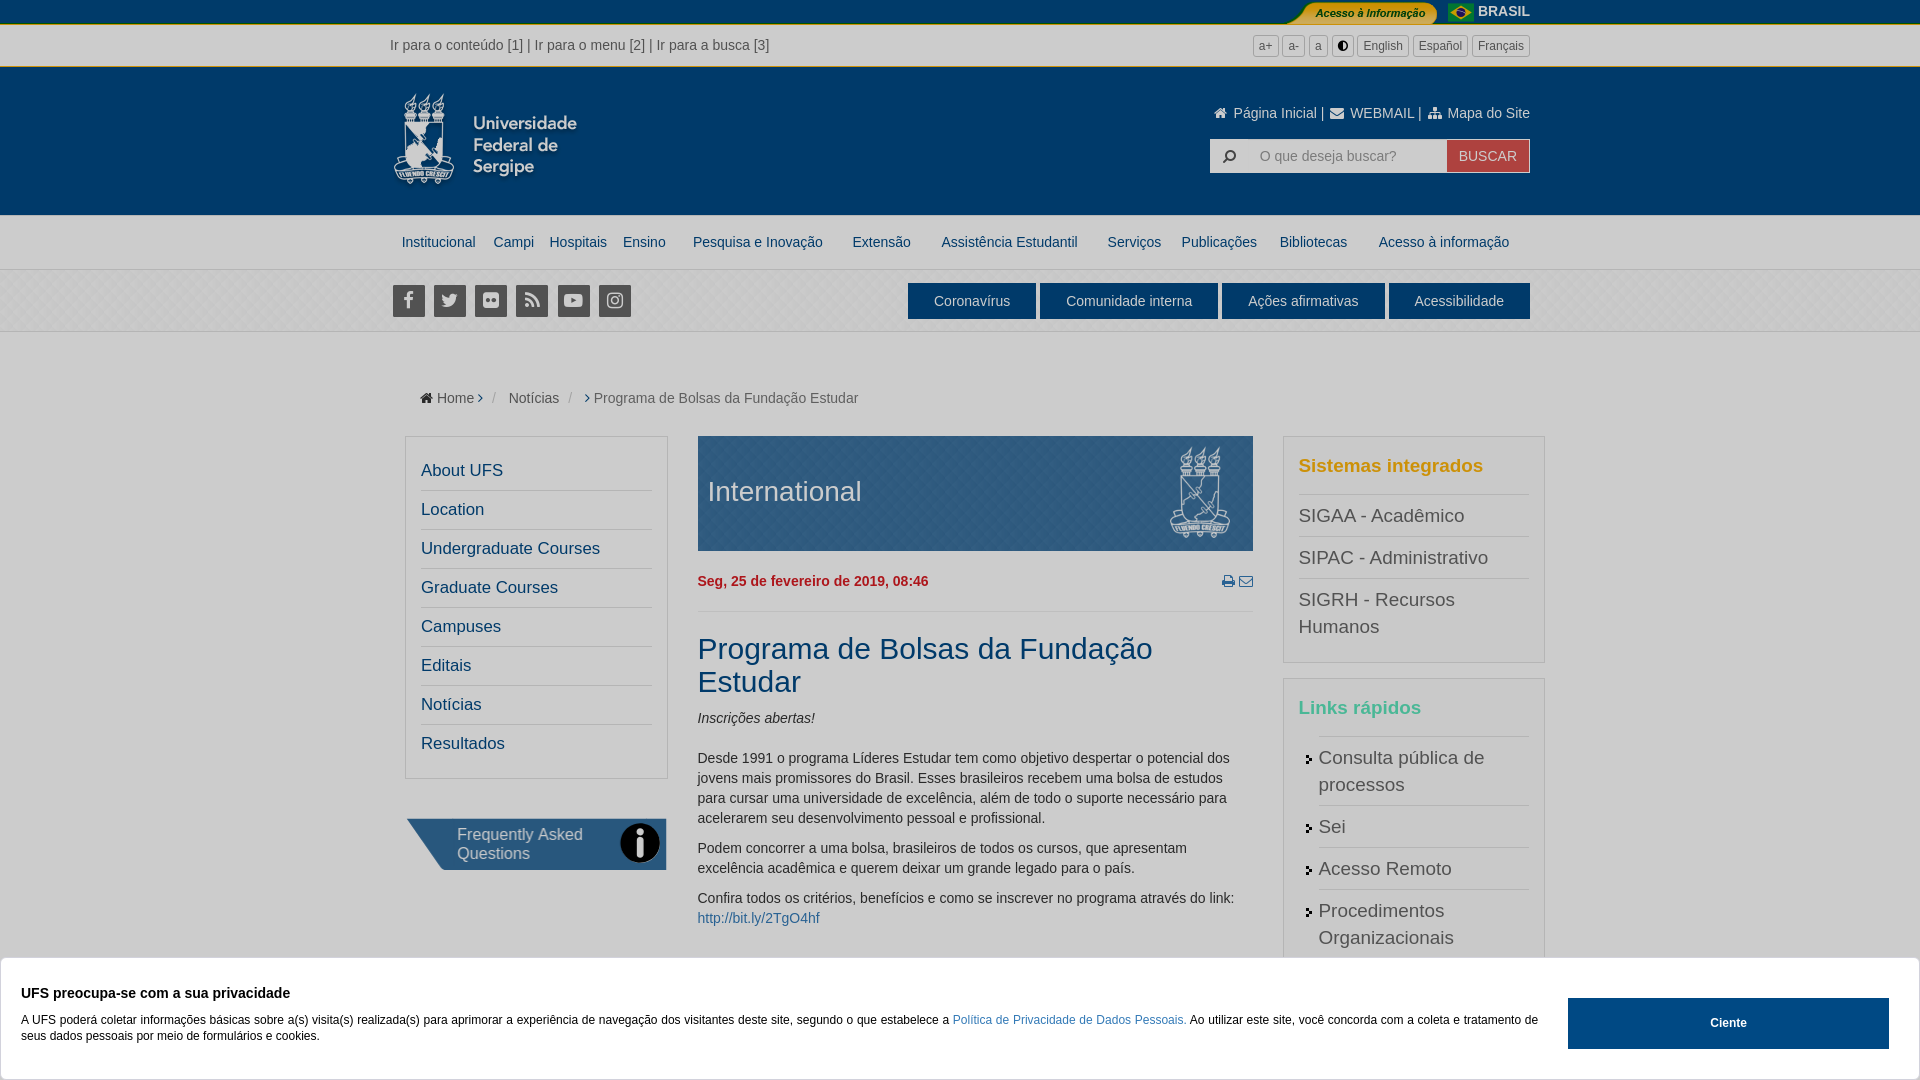 Image resolution: width=1920 pixels, height=1080 pixels. Describe the element at coordinates (510, 549) in the screenshot. I see `Undergraduate Courses` at that location.